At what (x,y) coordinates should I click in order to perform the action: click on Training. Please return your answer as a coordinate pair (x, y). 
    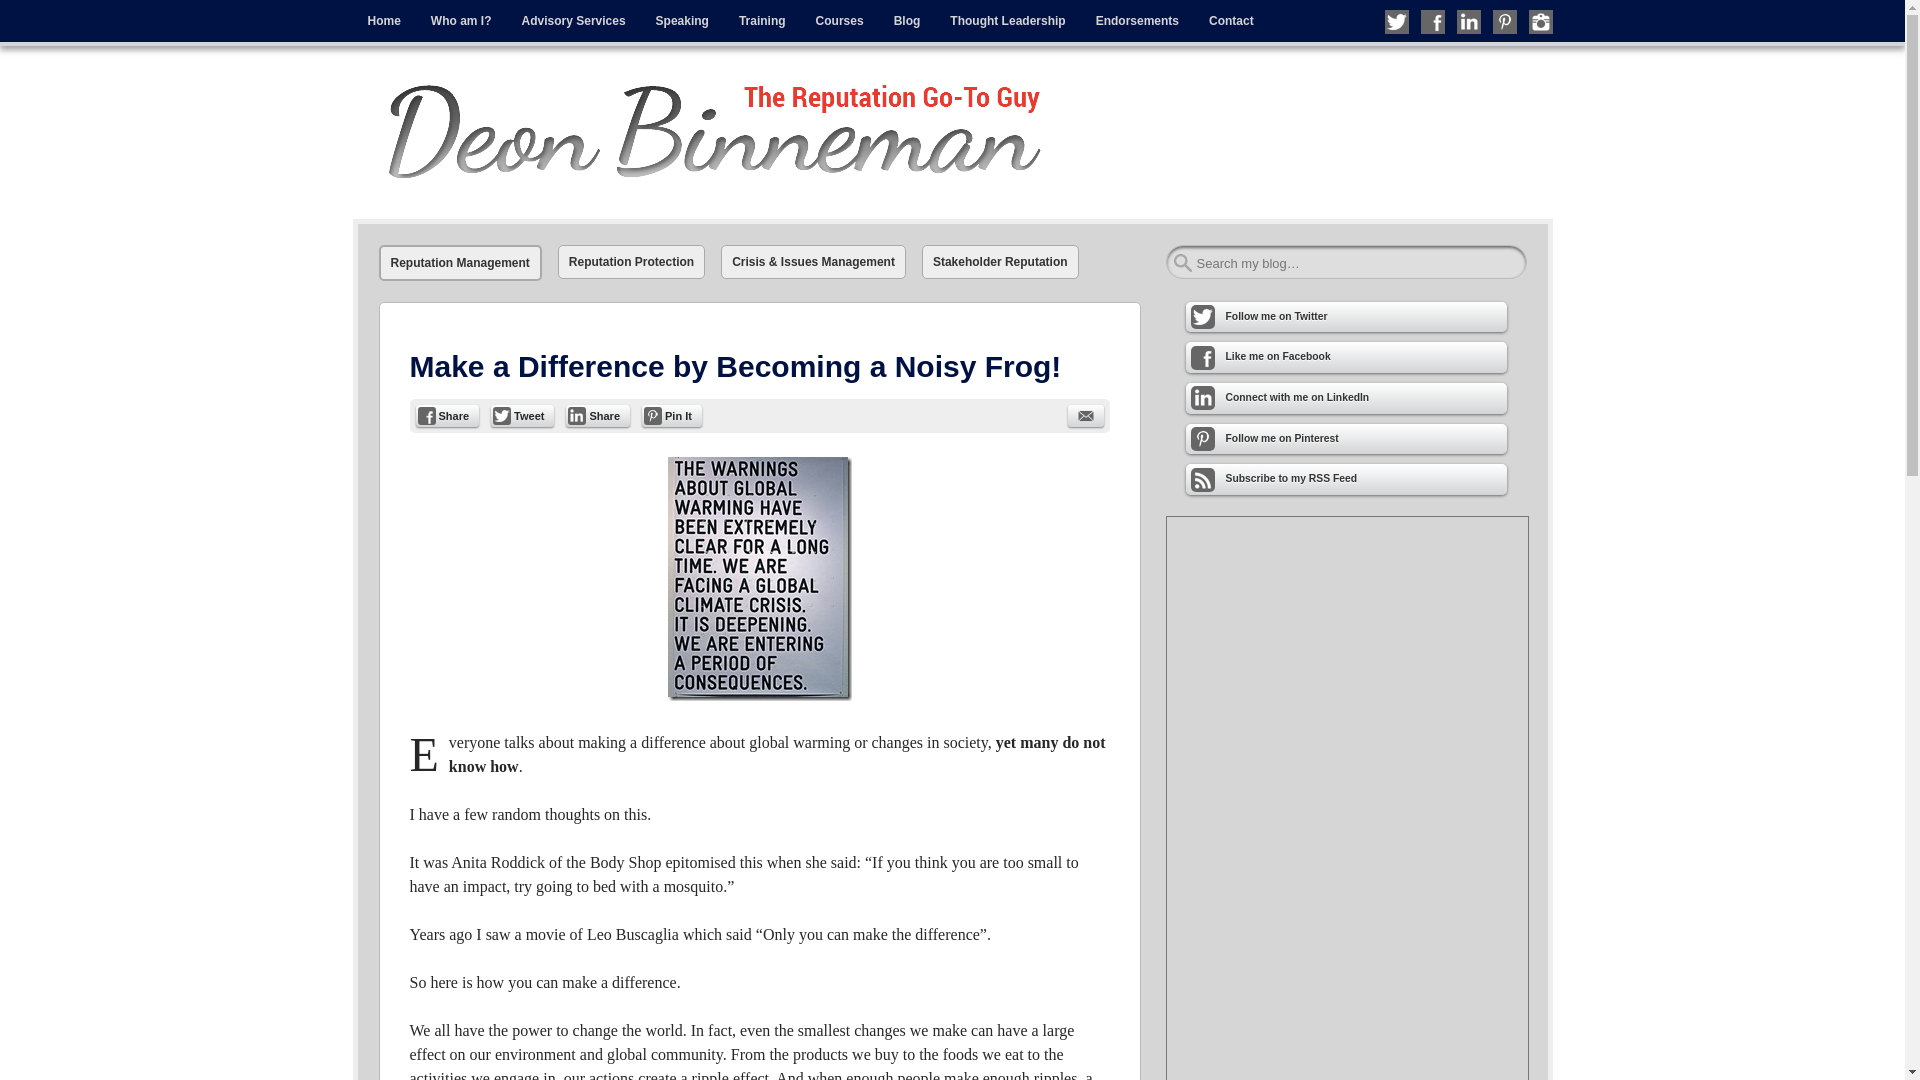
    Looking at the image, I should click on (762, 21).